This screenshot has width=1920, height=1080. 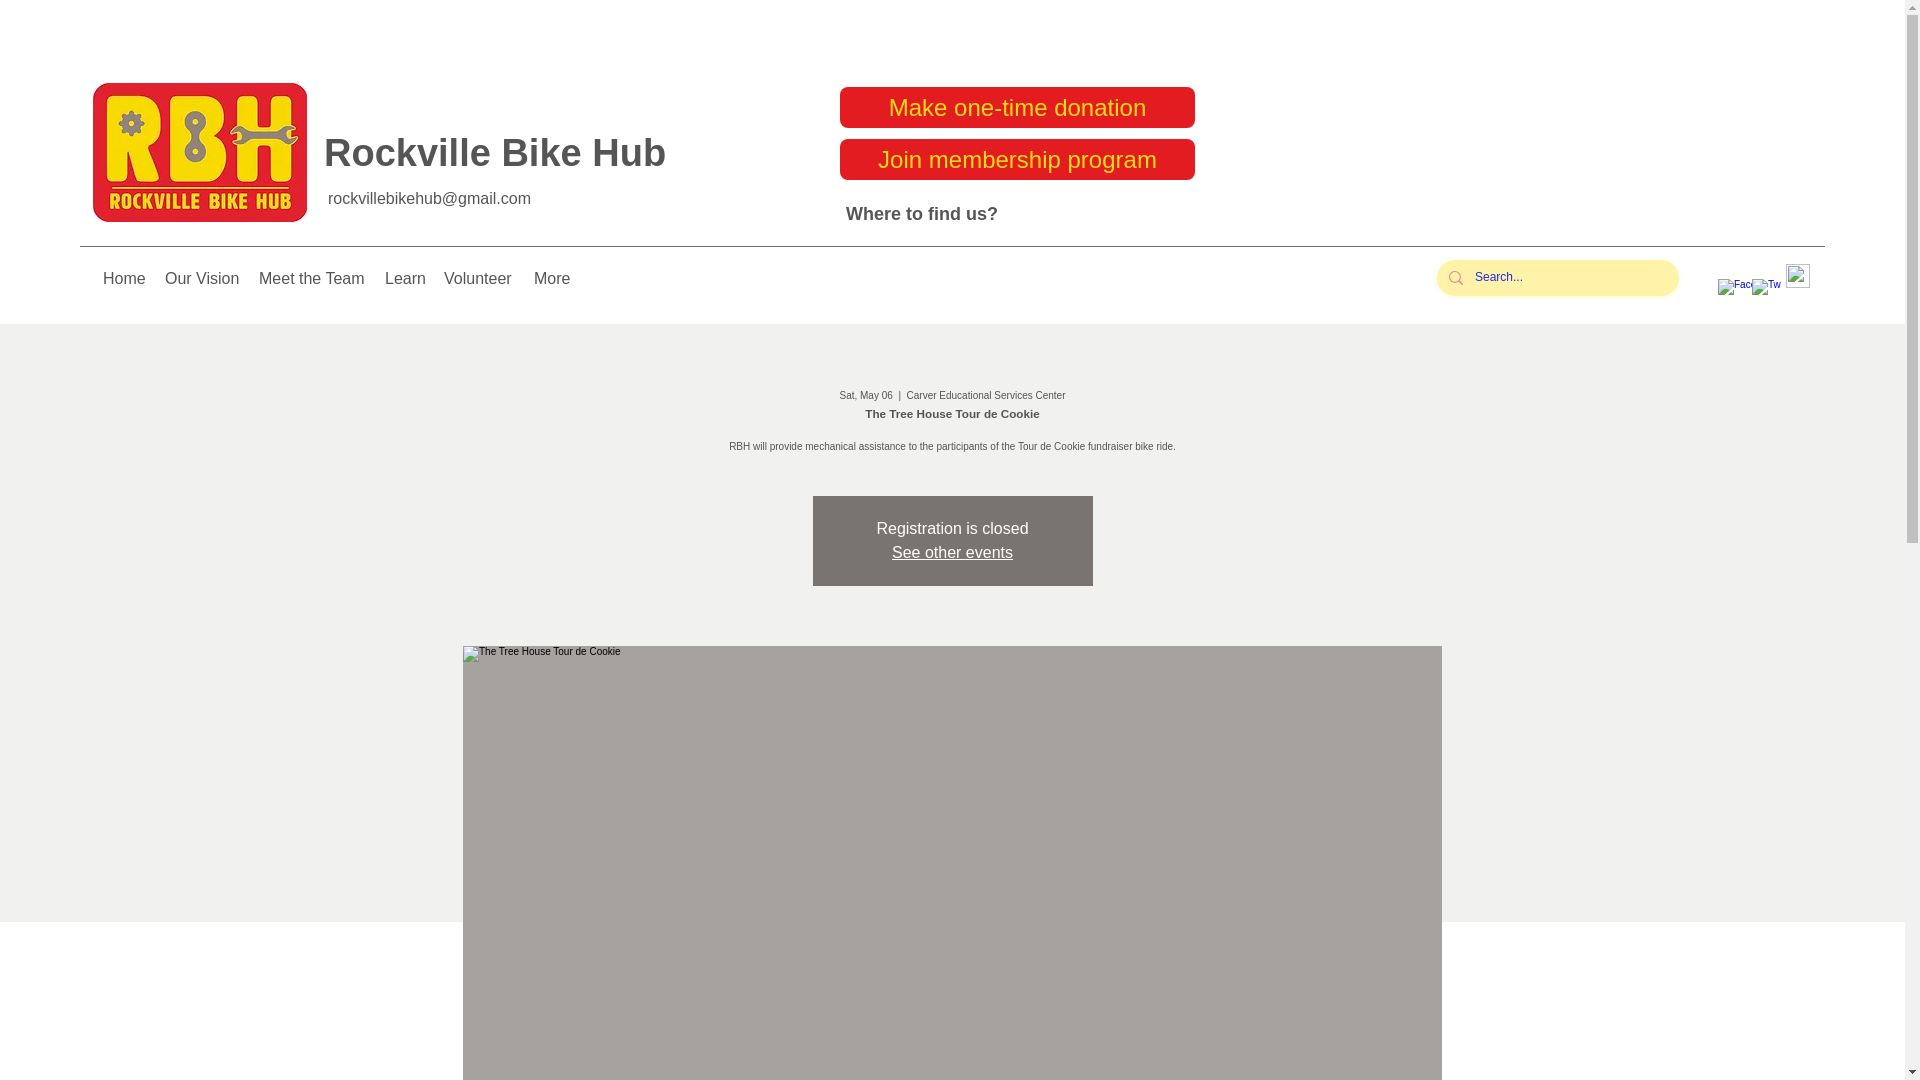 I want to click on Our Vision, so click(x=202, y=278).